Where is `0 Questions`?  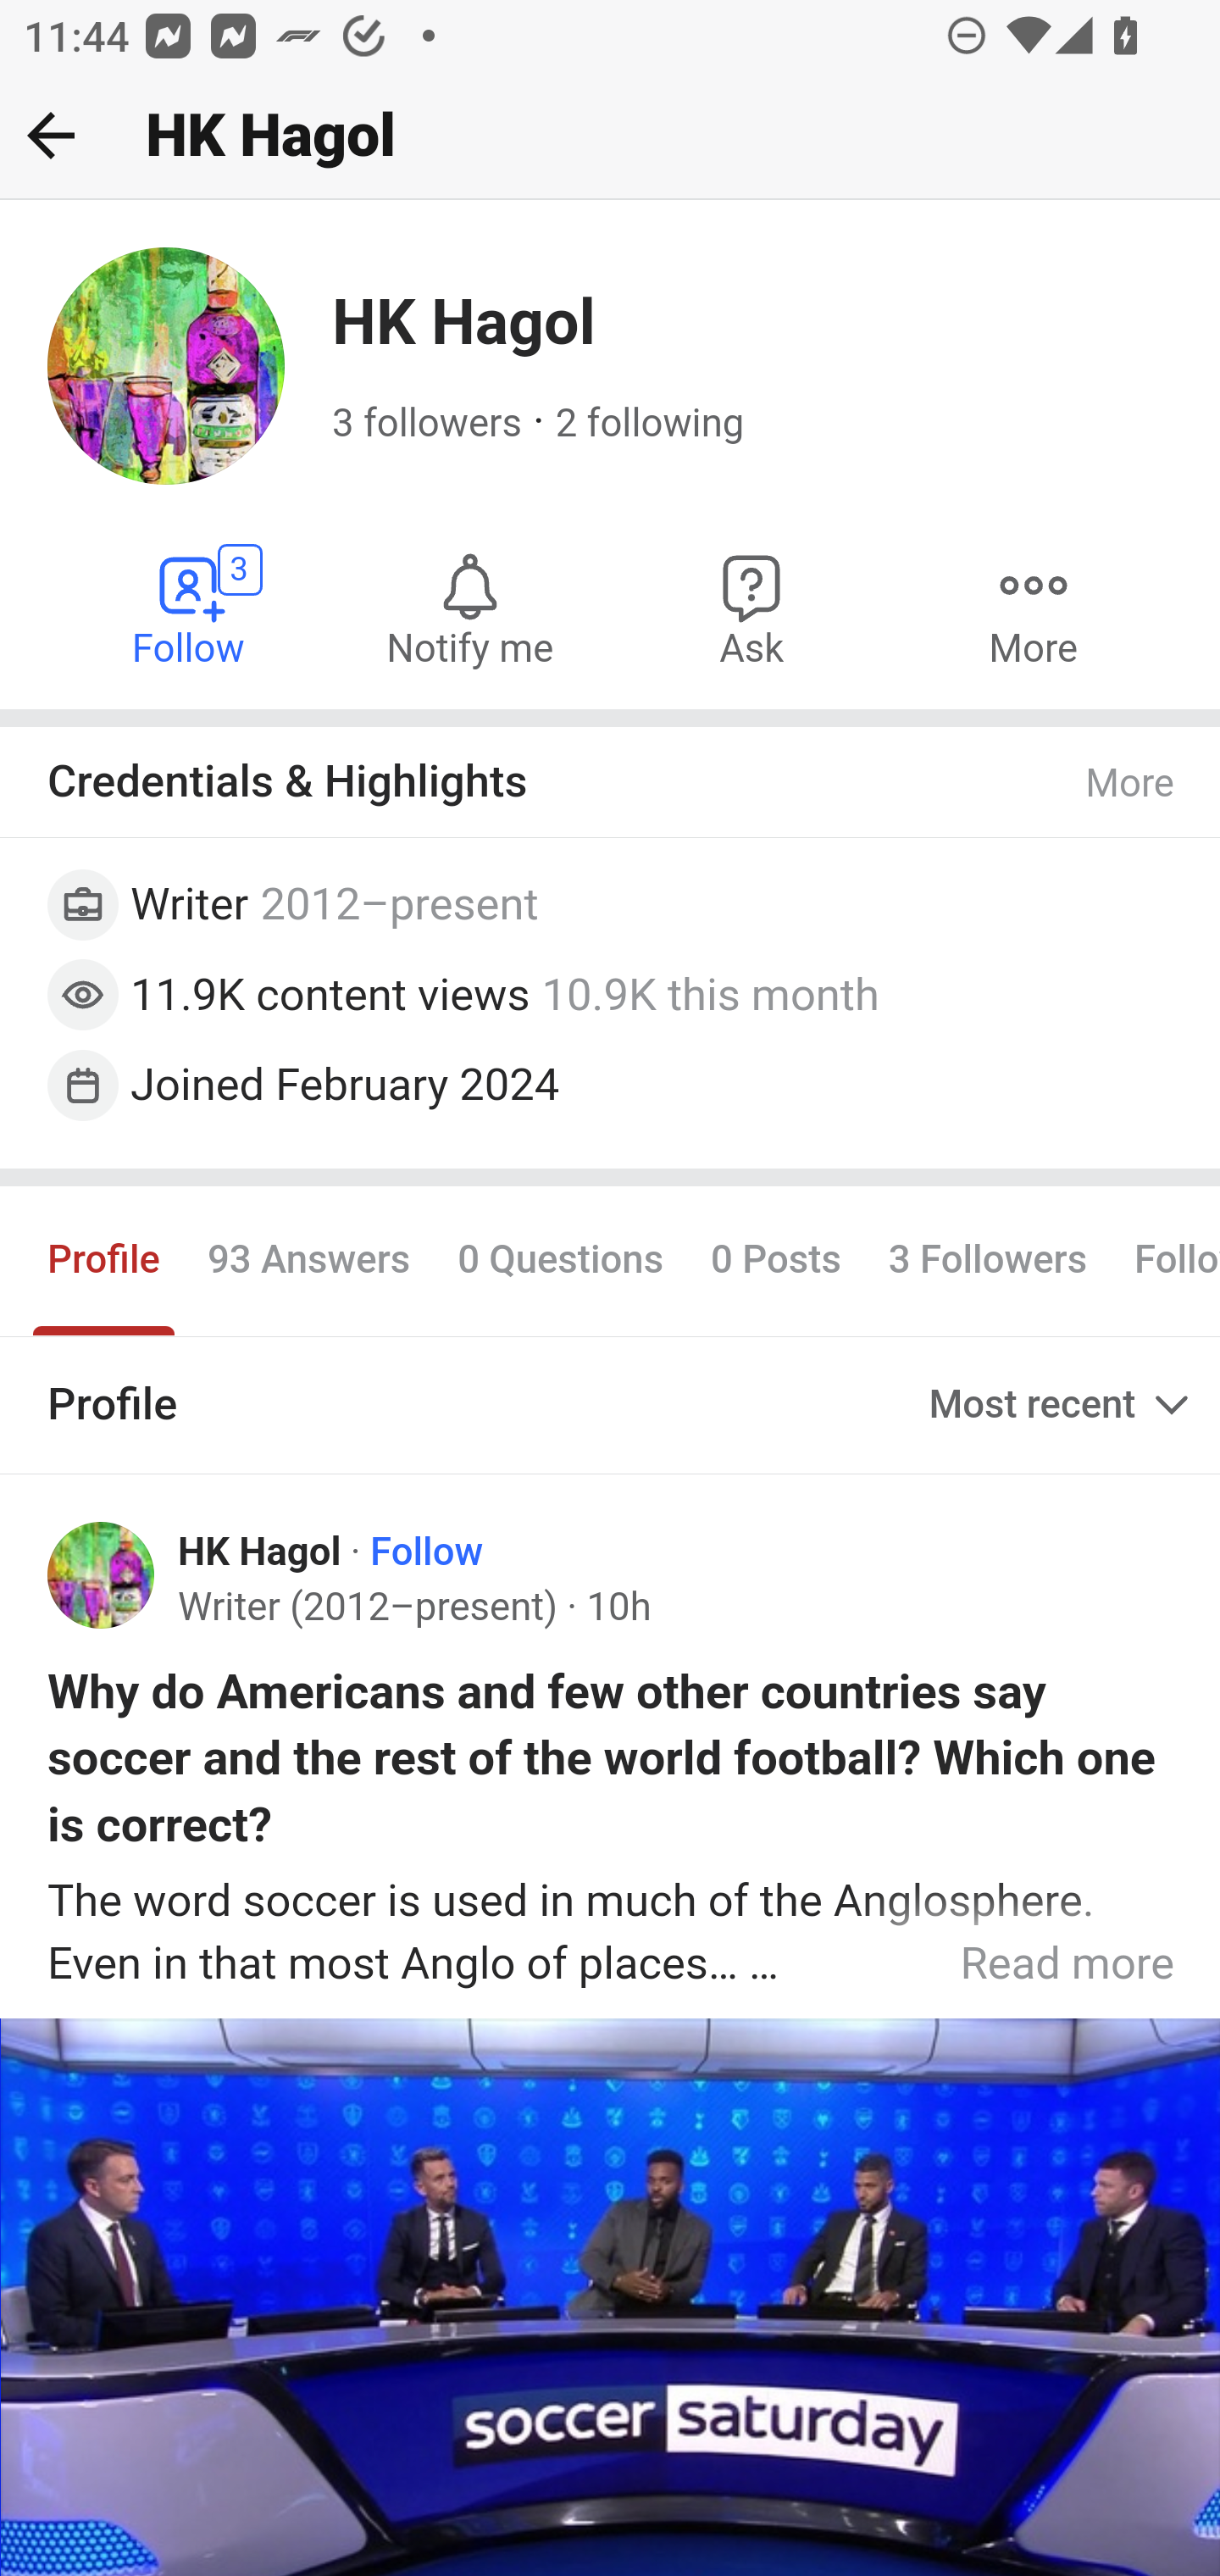
0 Questions is located at coordinates (562, 1259).